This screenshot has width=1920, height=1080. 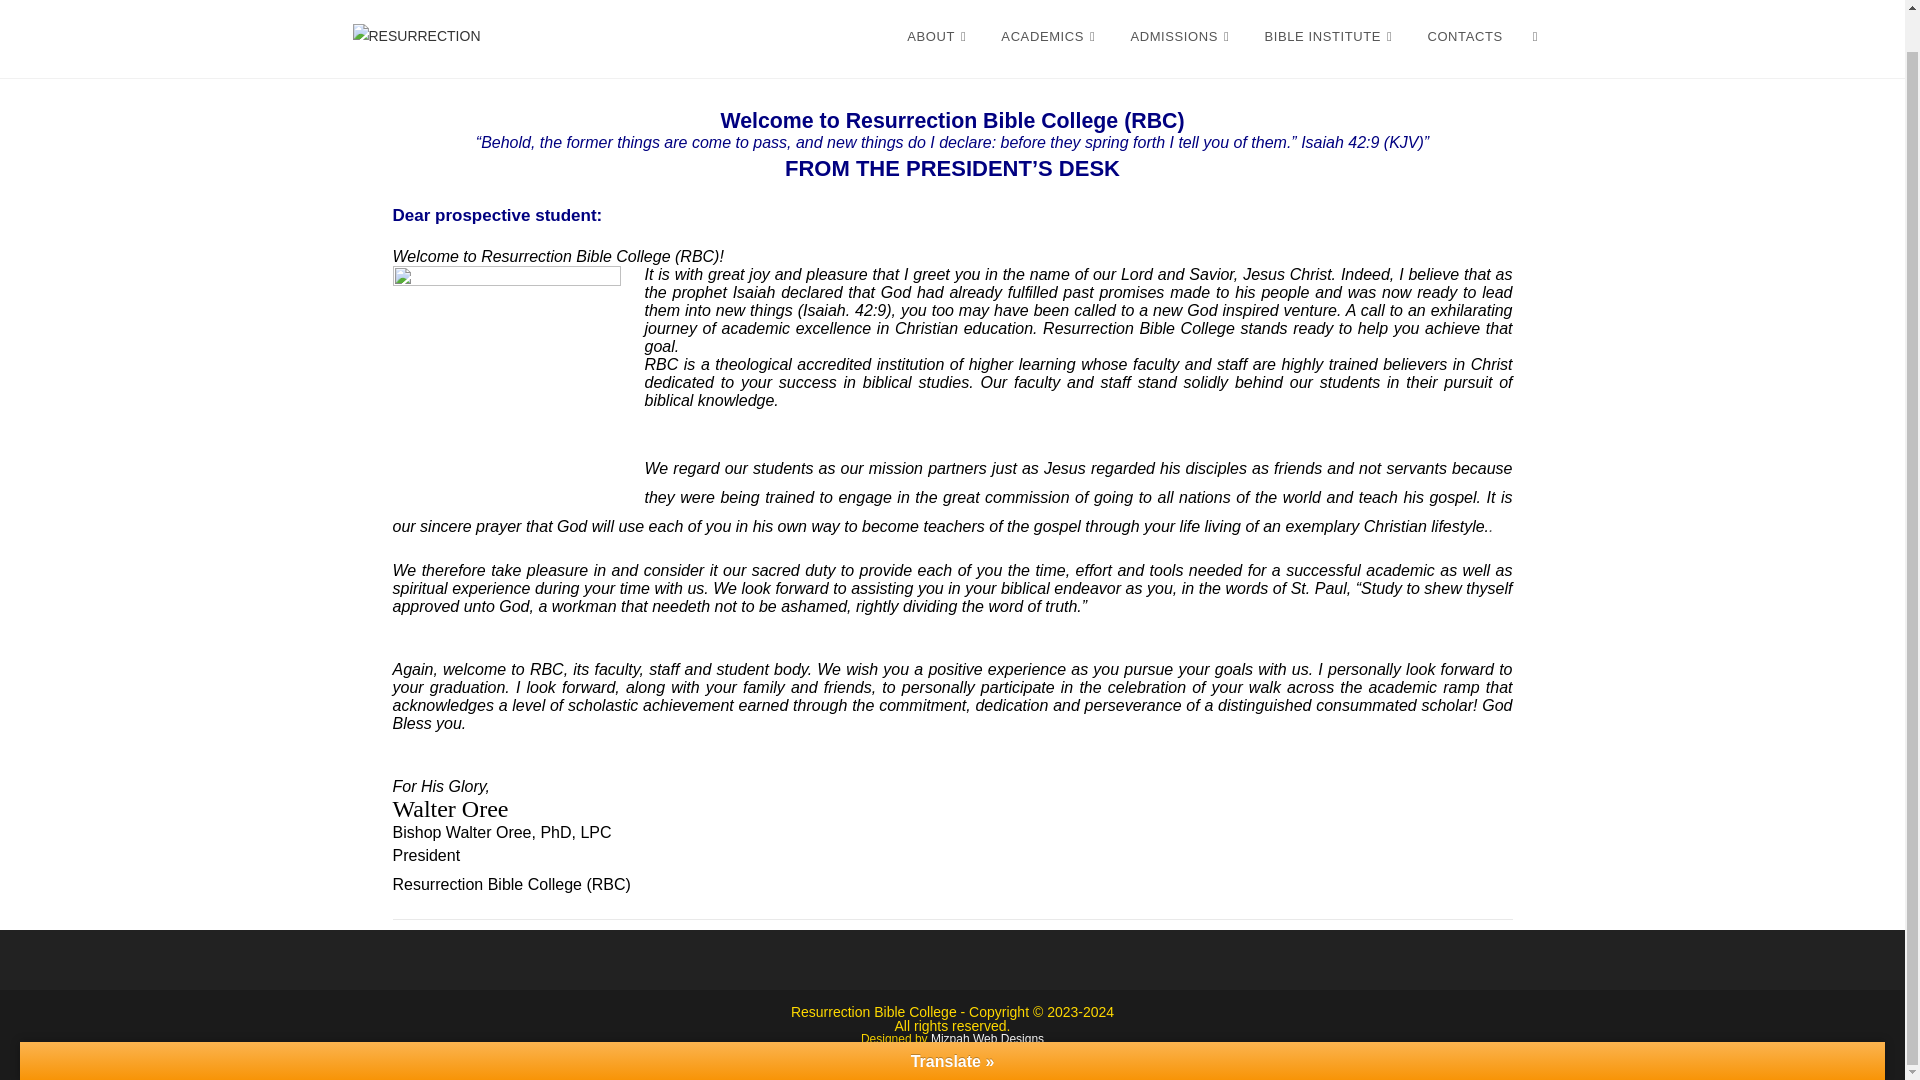 I want to click on HOME, so click(x=848, y=37).